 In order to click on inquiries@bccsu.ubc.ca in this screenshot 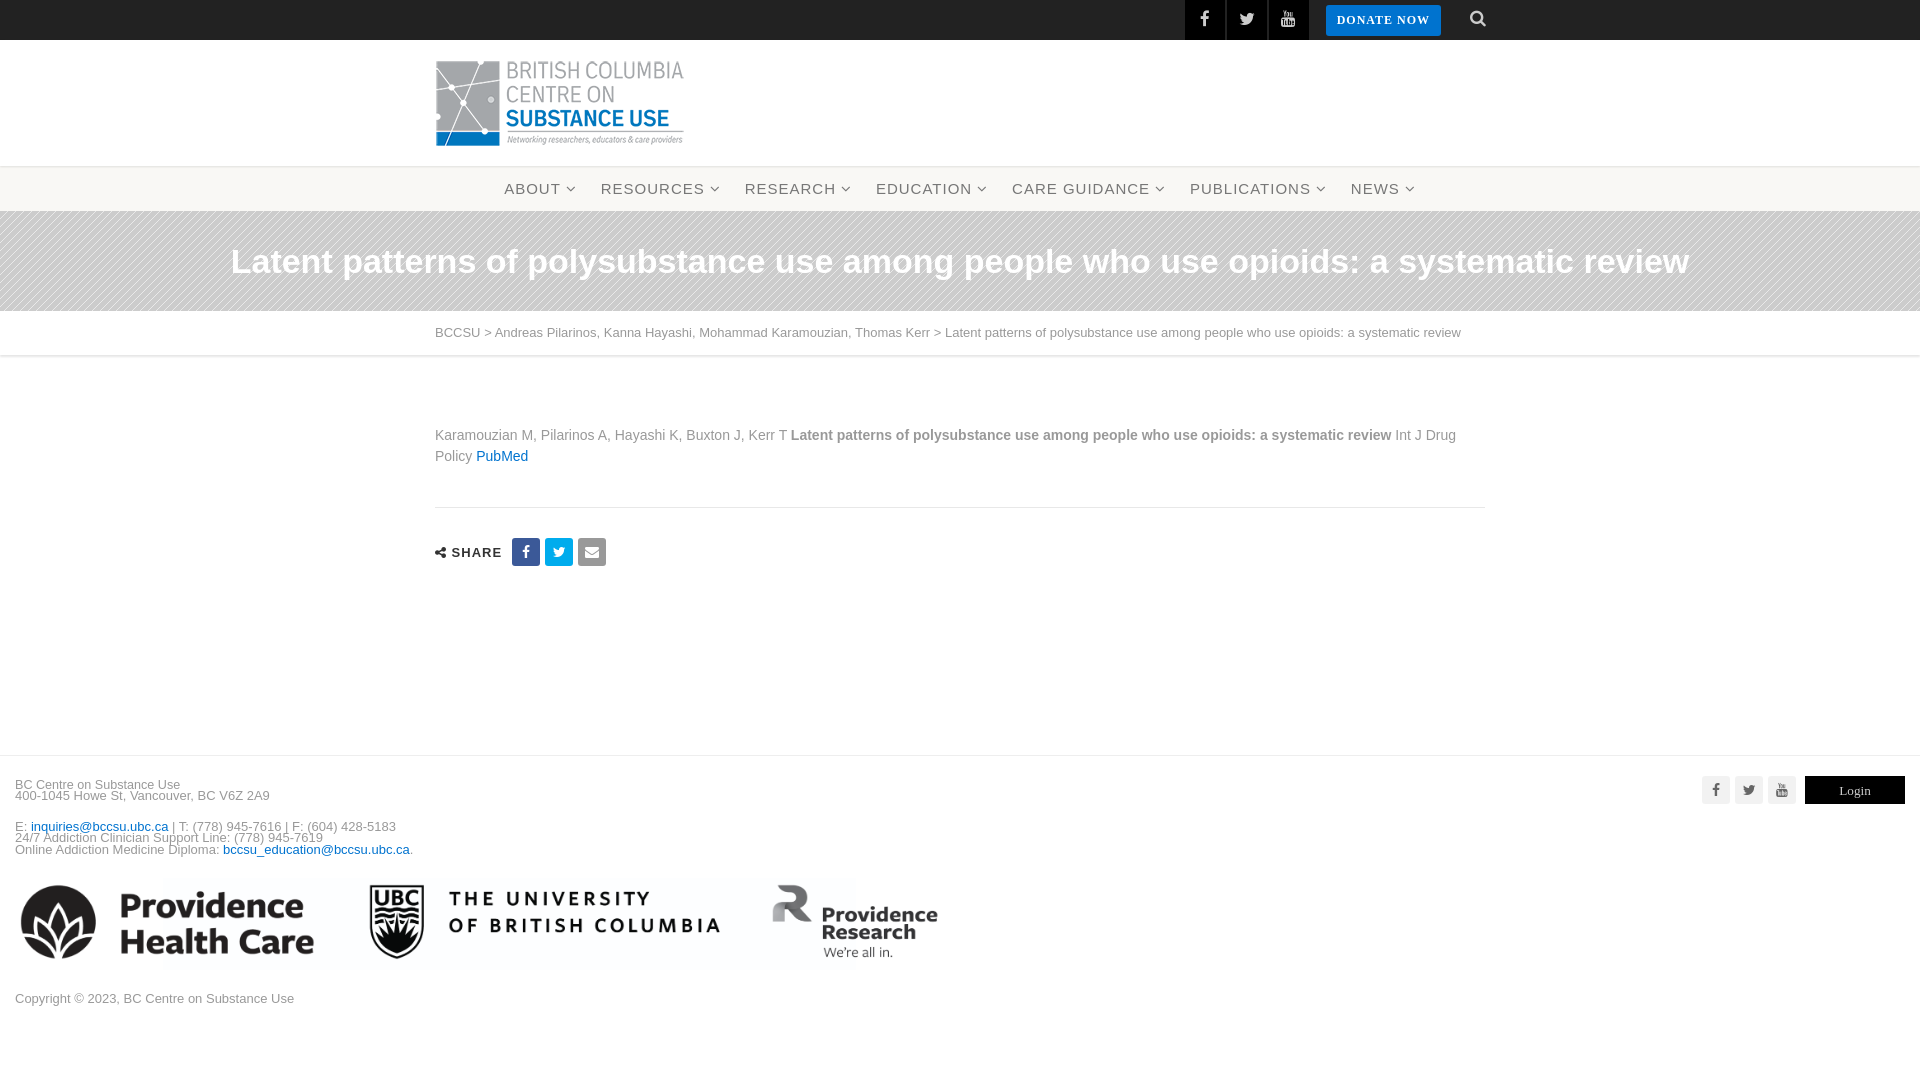, I will do `click(100, 826)`.